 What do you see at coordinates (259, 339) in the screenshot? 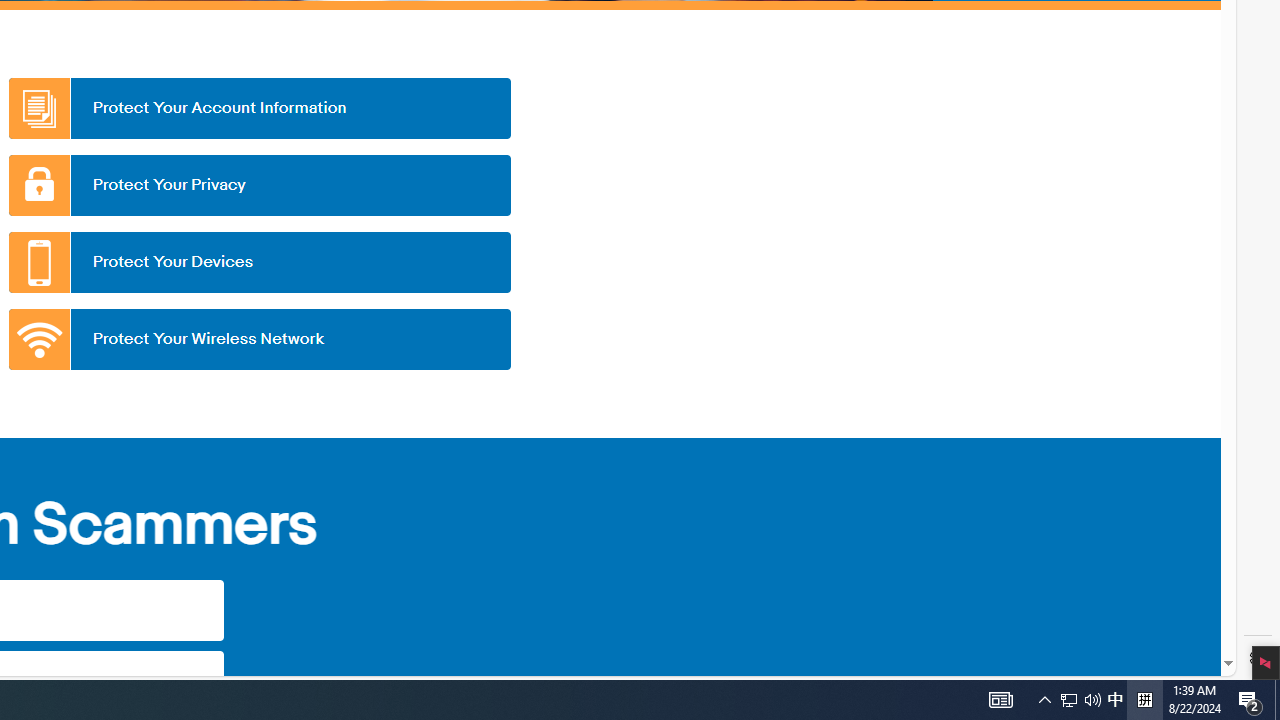
I see `Protect Your Wireless Network` at bounding box center [259, 339].